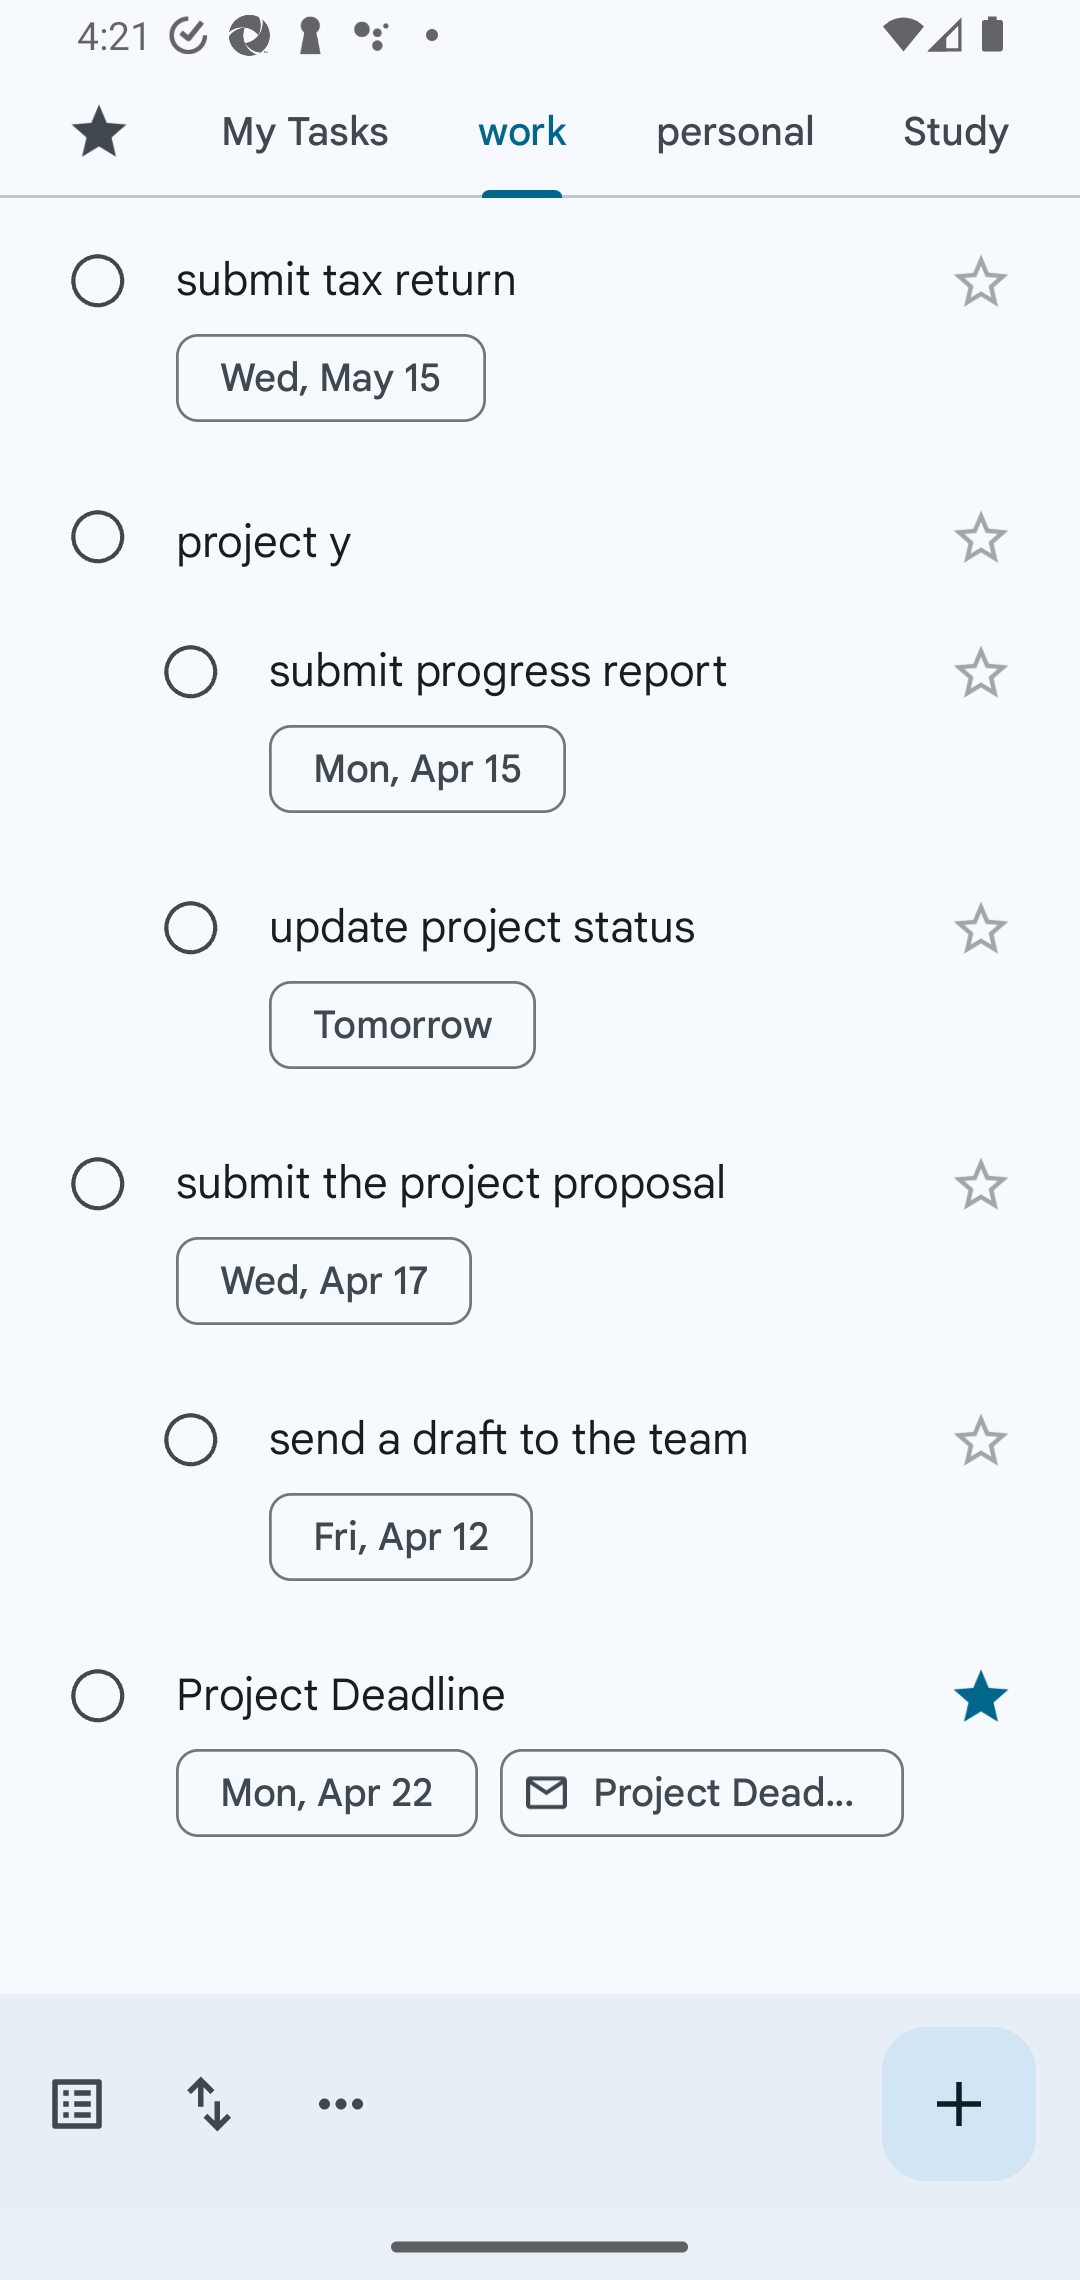  Describe the element at coordinates (958, 2104) in the screenshot. I see `Create new task` at that location.